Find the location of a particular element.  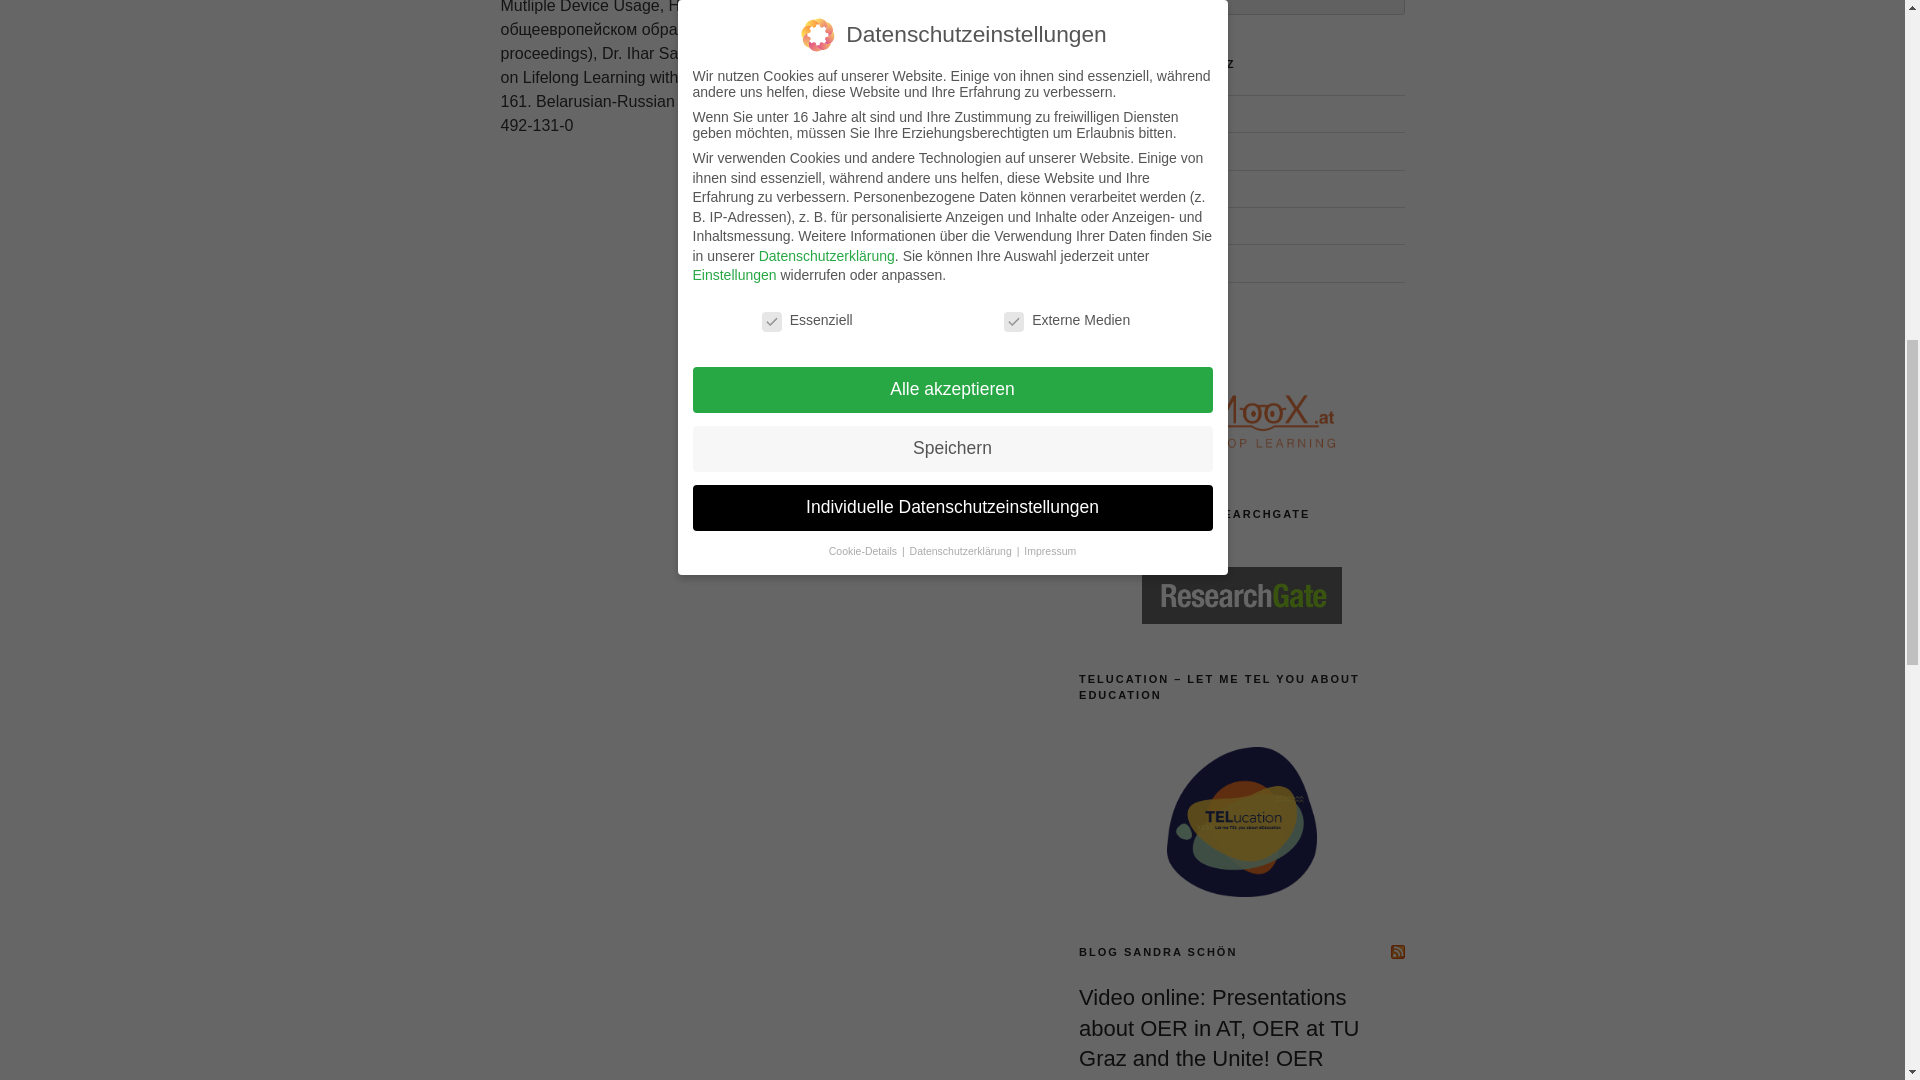

TU Graz TeachCenter is located at coordinates (1147, 226).